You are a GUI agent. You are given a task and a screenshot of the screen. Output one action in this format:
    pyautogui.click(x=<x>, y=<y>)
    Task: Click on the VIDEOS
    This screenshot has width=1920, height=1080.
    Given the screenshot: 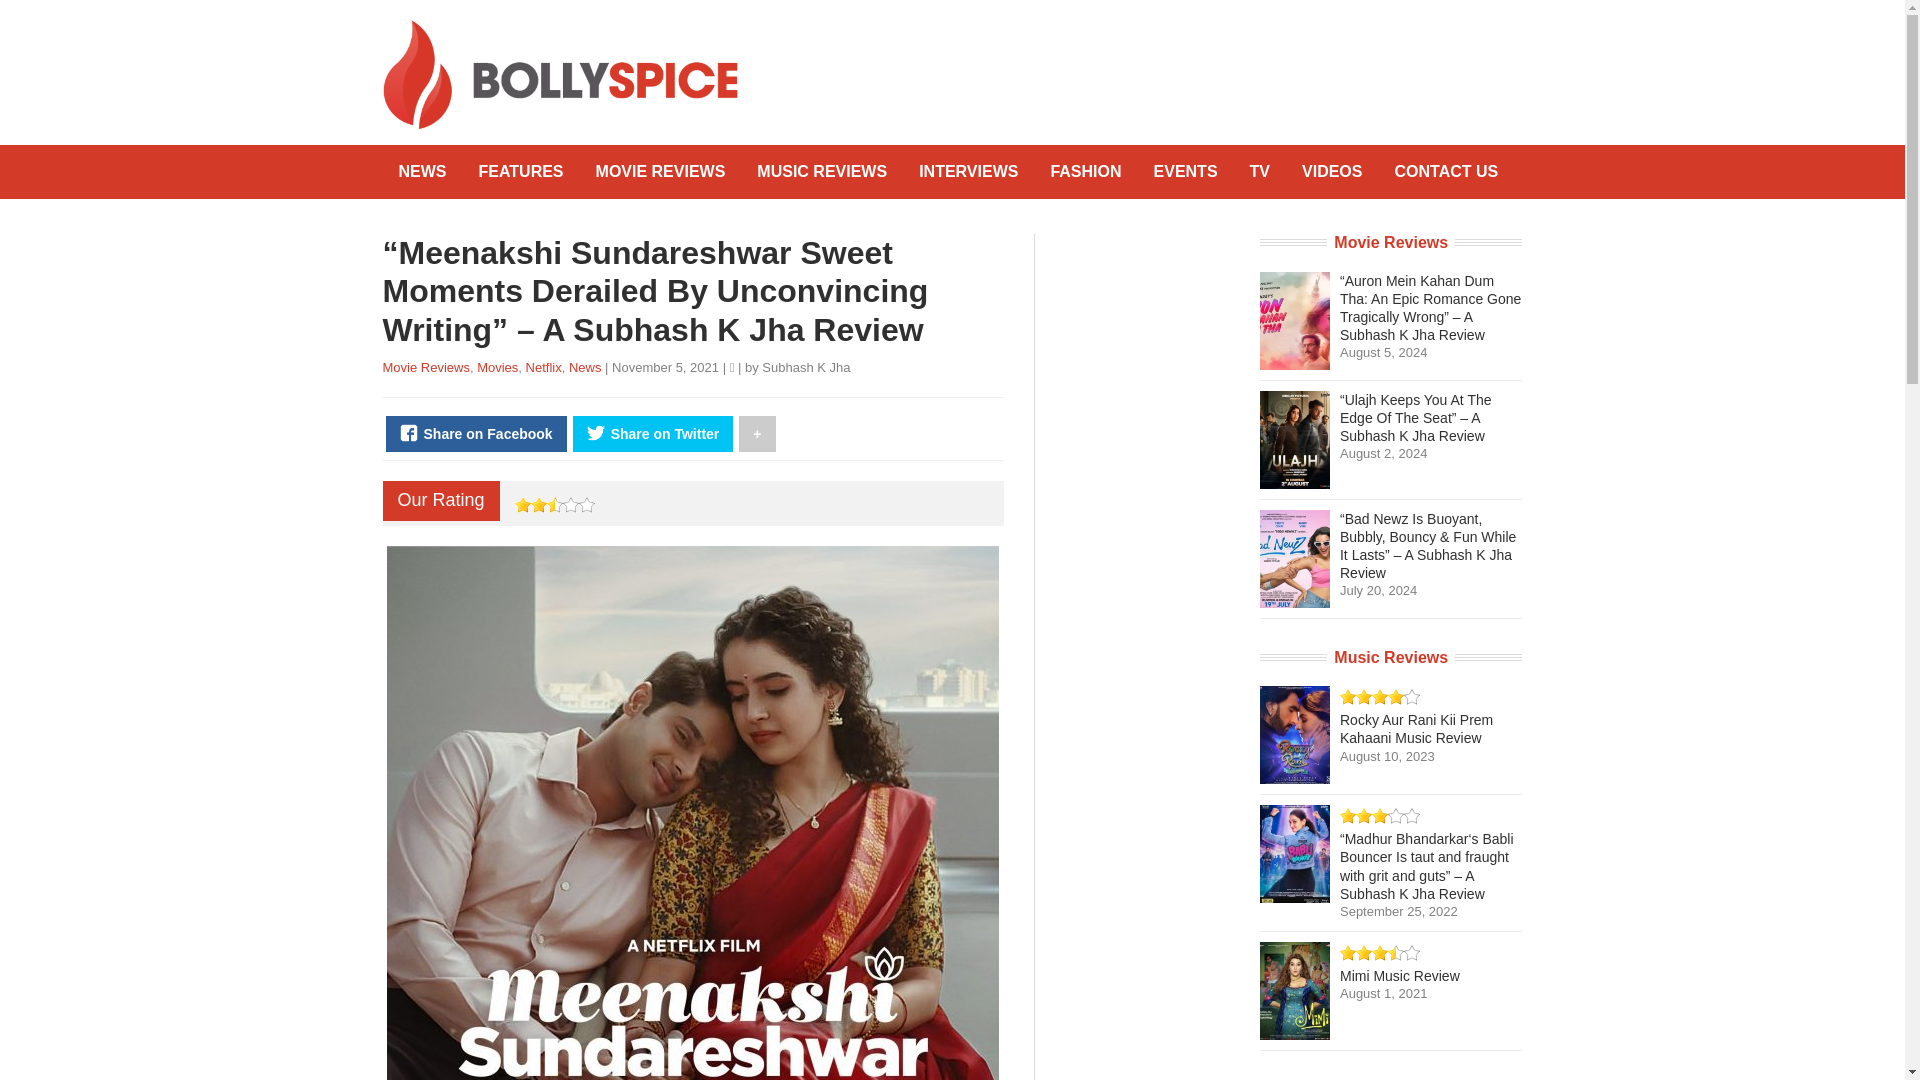 What is the action you would take?
    pyautogui.click(x=1332, y=172)
    